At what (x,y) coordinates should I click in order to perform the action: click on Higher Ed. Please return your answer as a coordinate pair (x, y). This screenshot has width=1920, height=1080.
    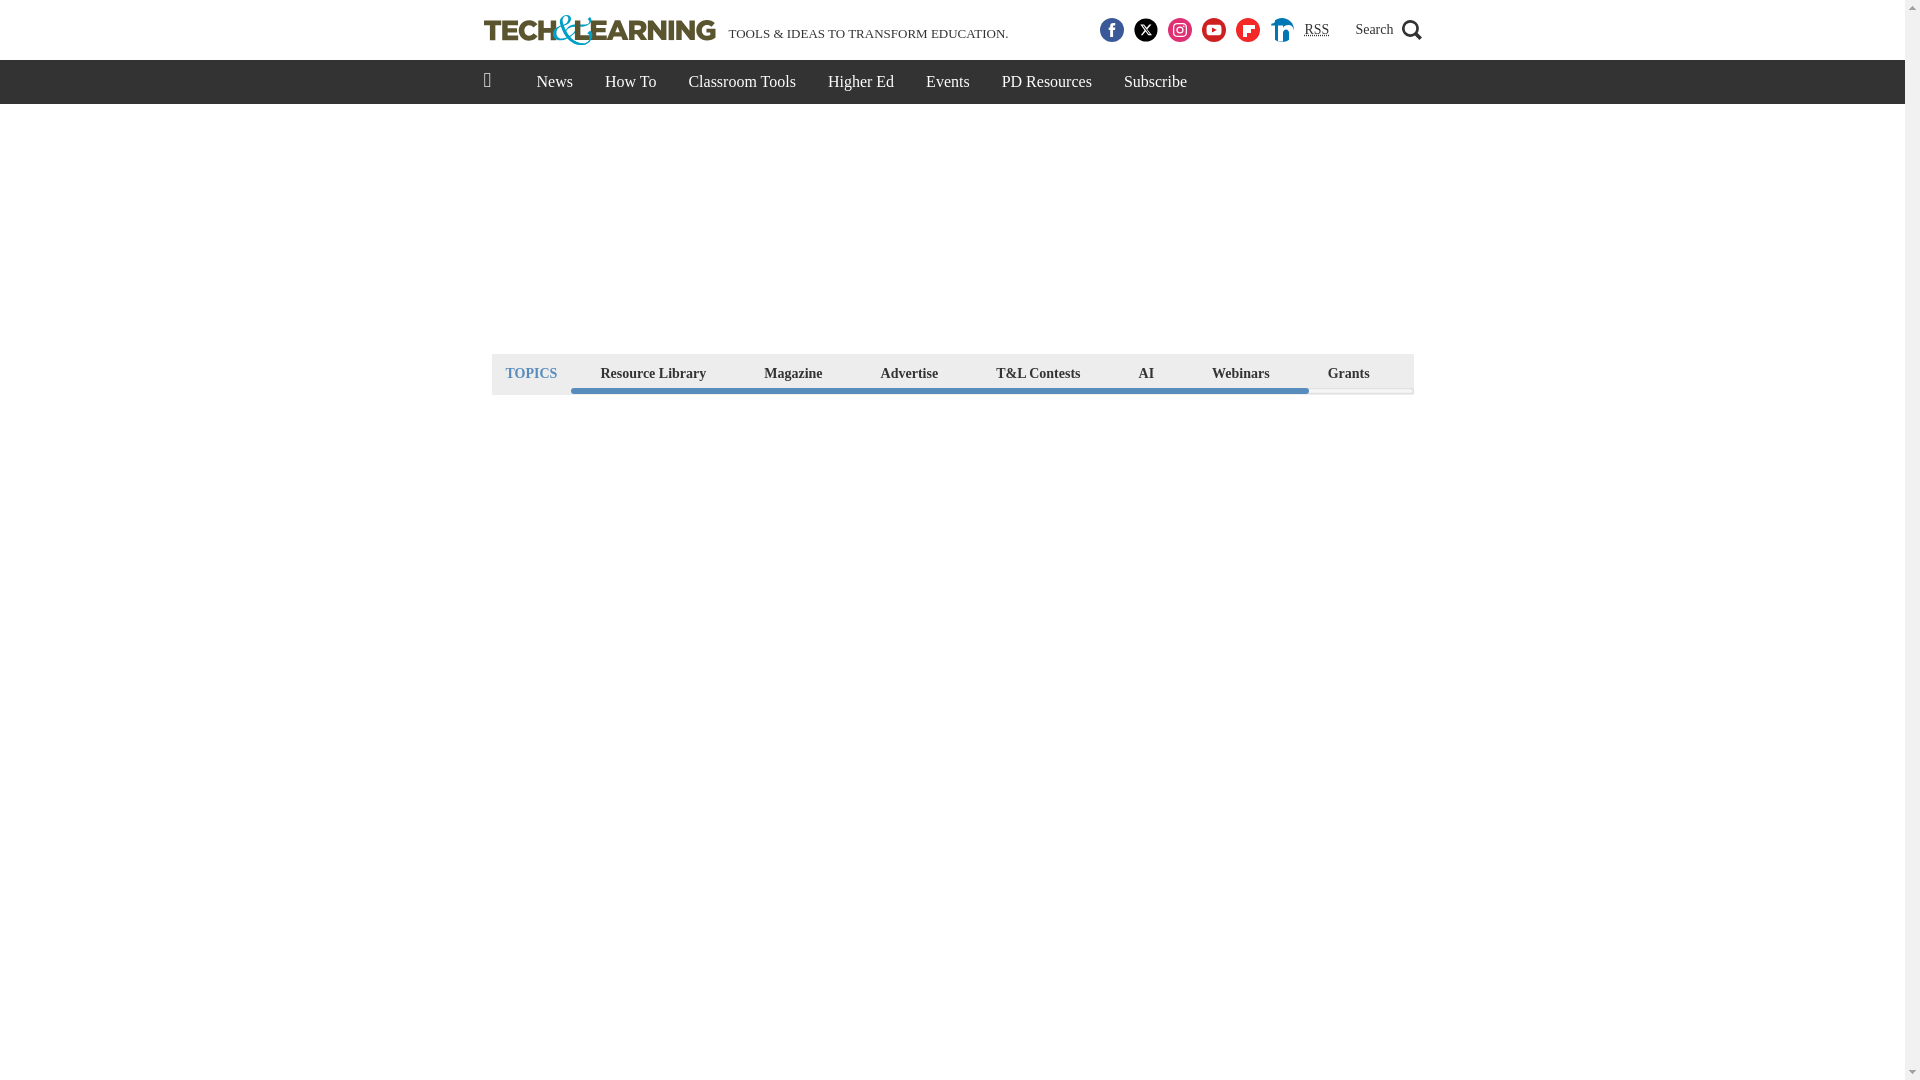
    Looking at the image, I should click on (861, 82).